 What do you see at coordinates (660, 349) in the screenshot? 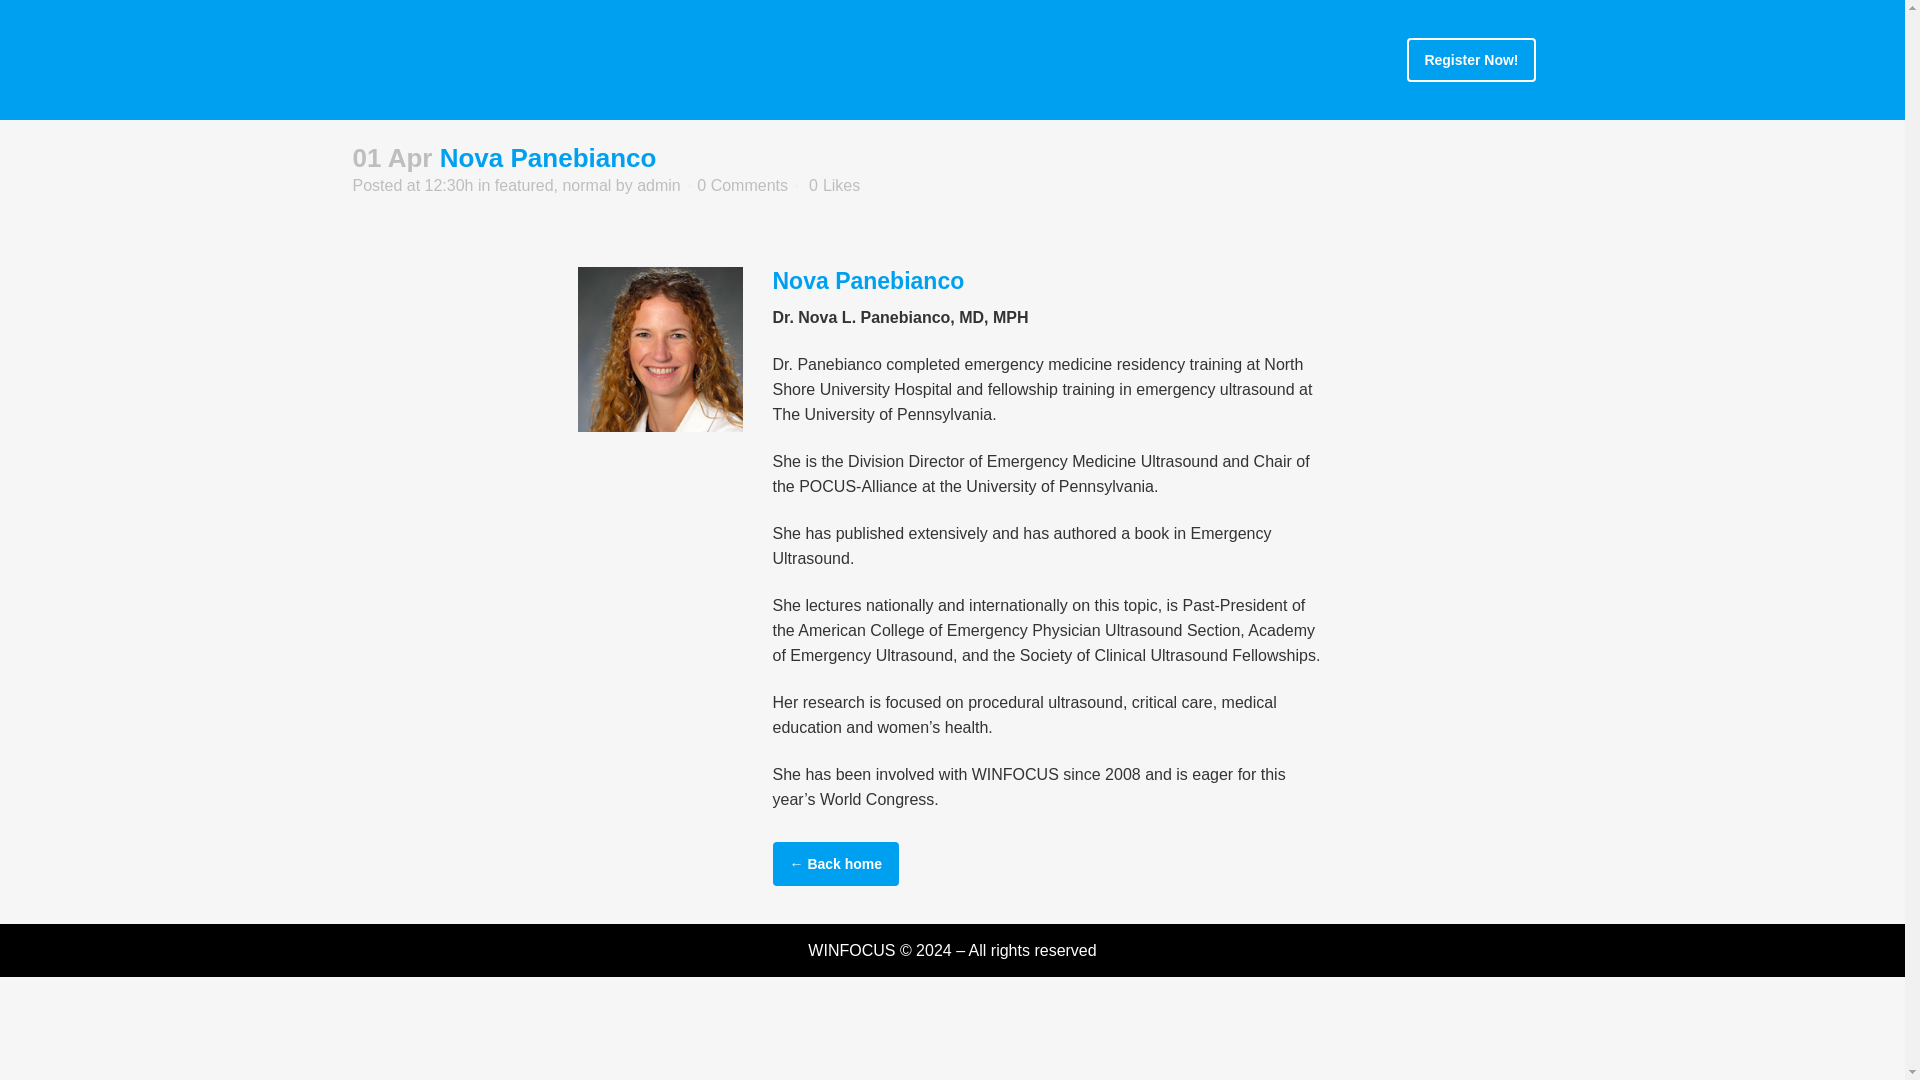
I see `Nova Panebianco` at bounding box center [660, 349].